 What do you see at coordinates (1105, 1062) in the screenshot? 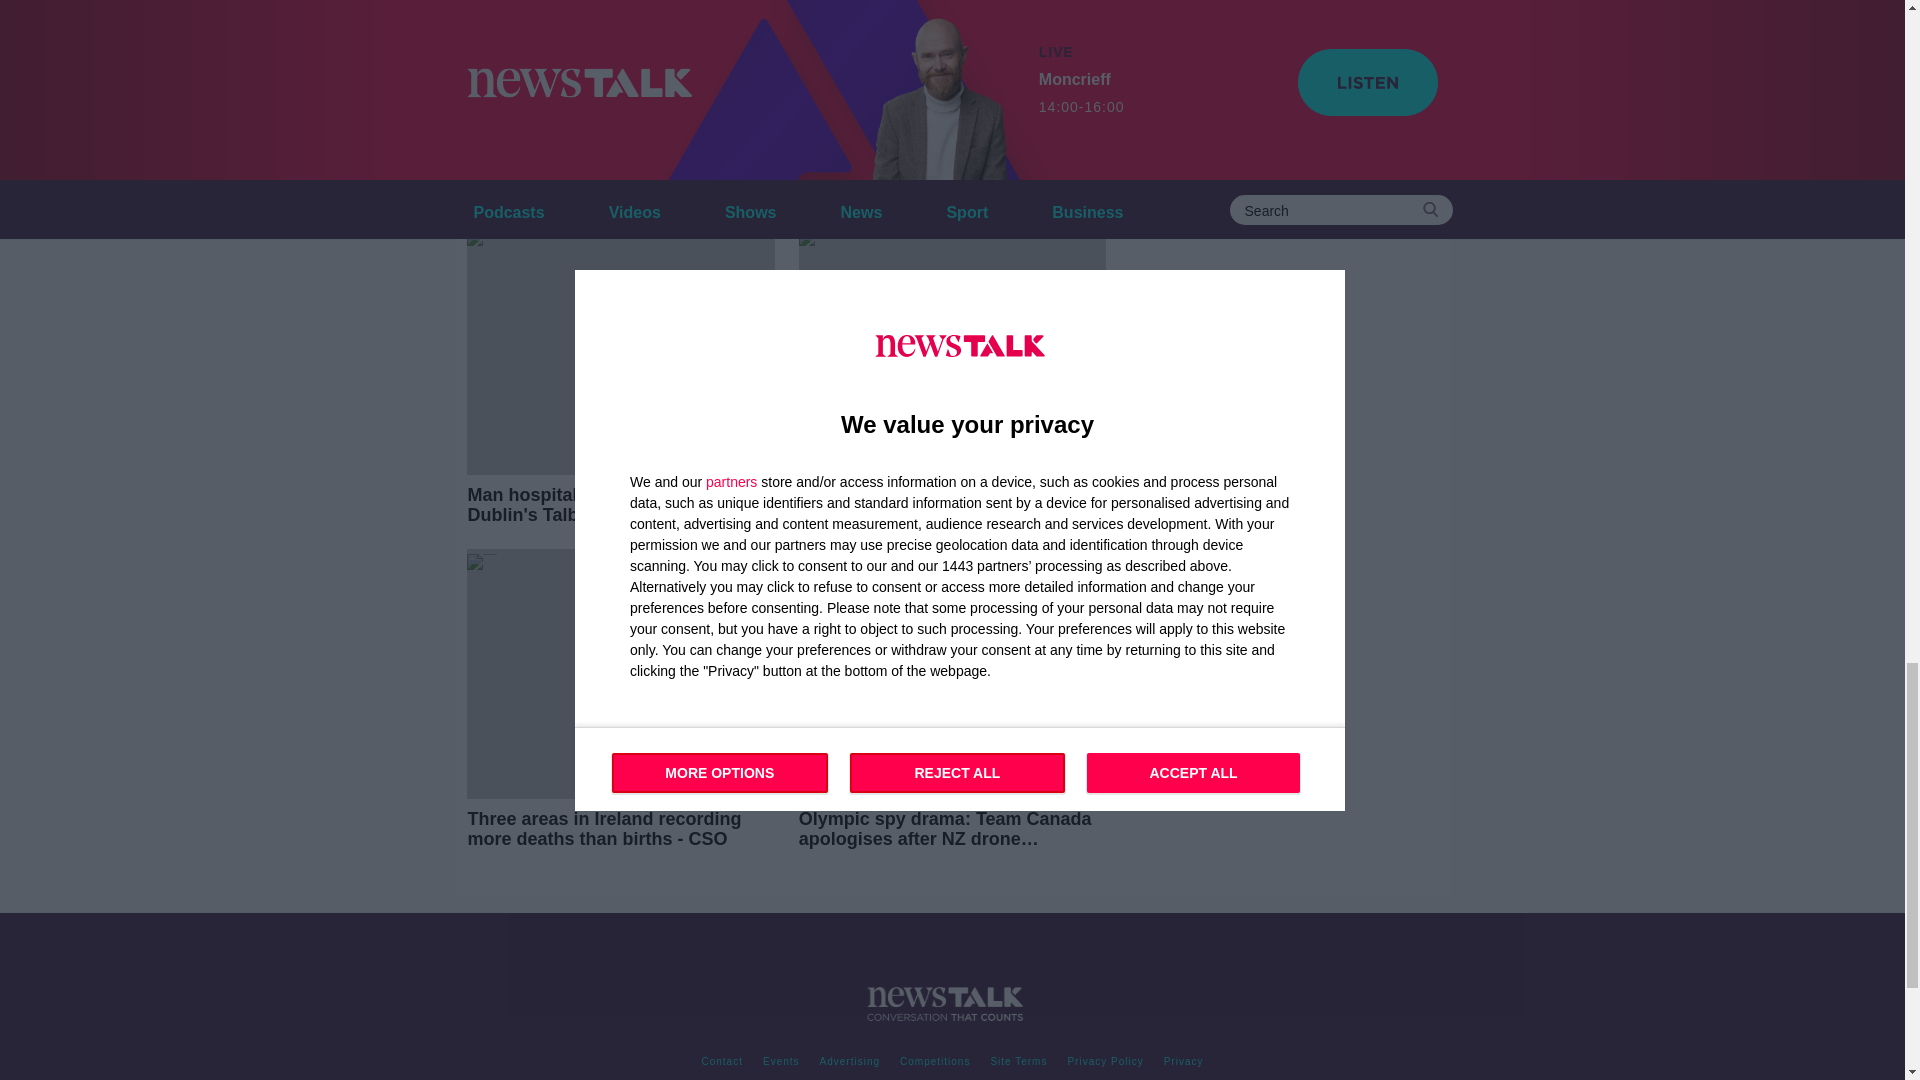
I see `Privacy Policy` at bounding box center [1105, 1062].